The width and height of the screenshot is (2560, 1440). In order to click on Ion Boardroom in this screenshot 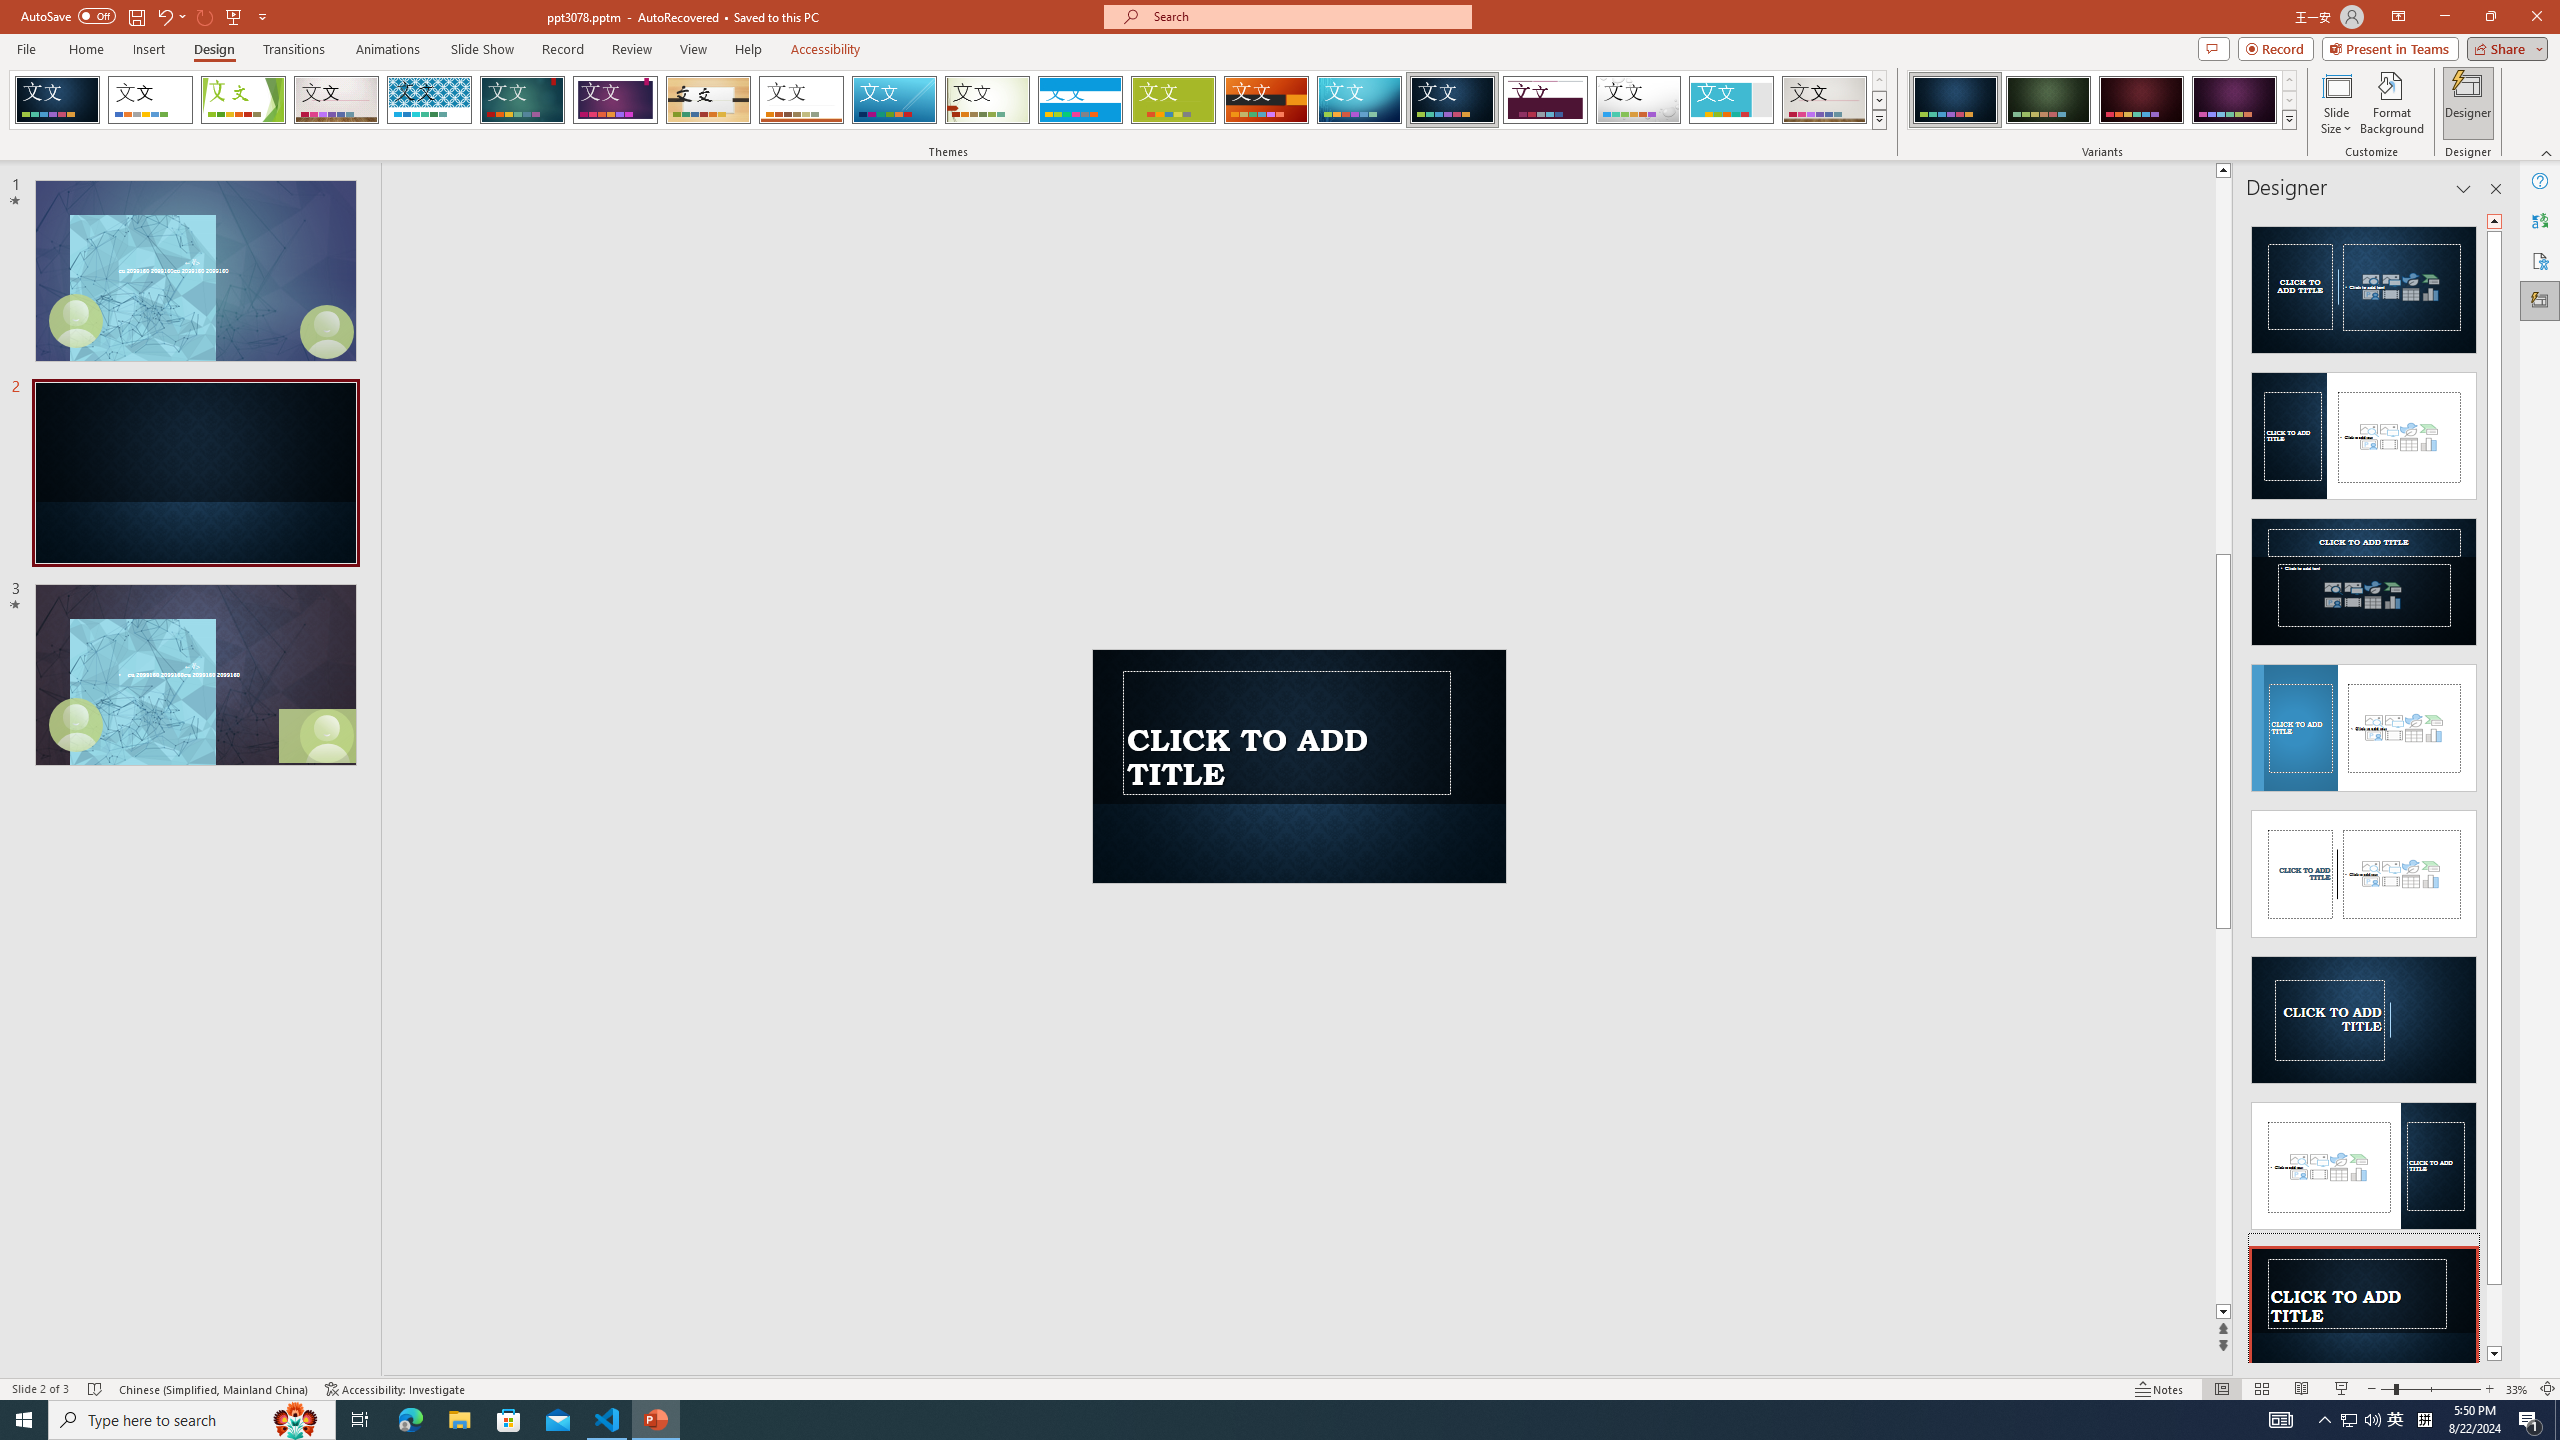, I will do `click(616, 100)`.